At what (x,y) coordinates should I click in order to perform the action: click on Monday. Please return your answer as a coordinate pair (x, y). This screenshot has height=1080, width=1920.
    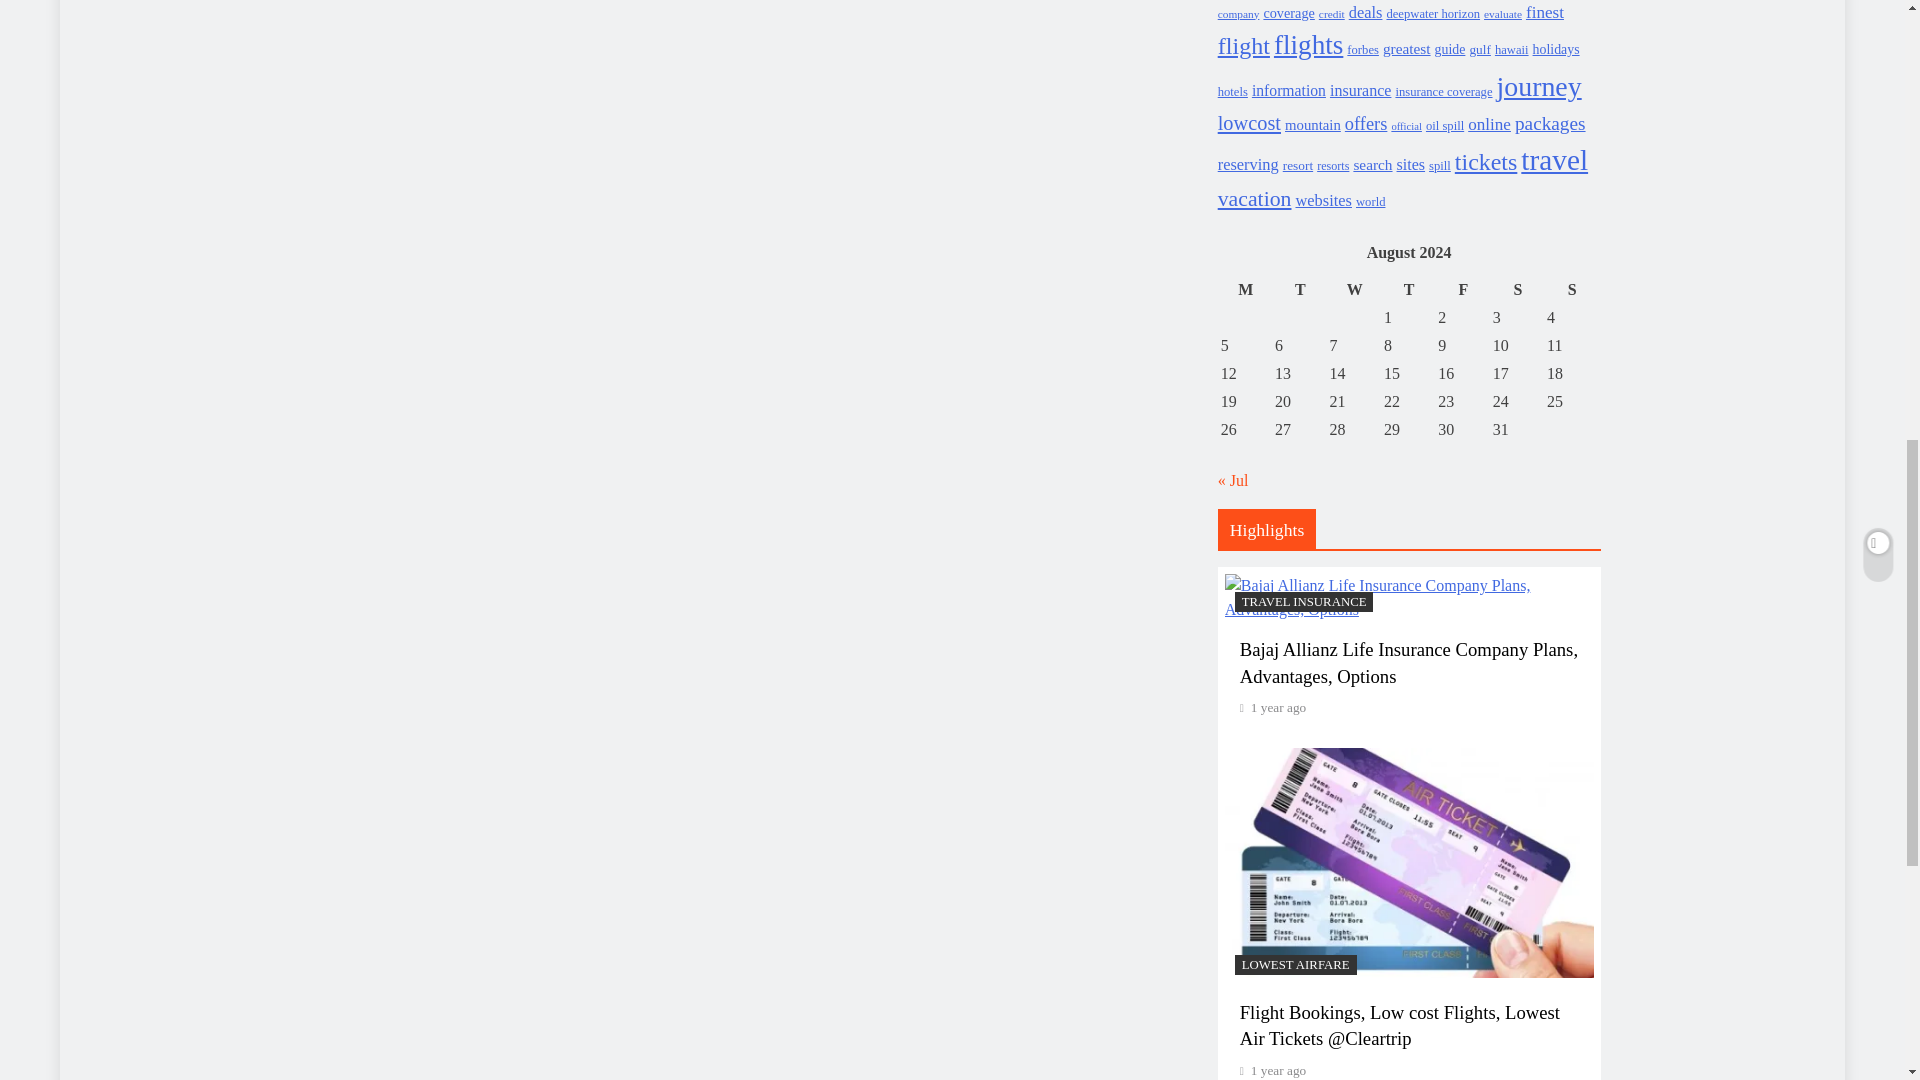
    Looking at the image, I should click on (1245, 290).